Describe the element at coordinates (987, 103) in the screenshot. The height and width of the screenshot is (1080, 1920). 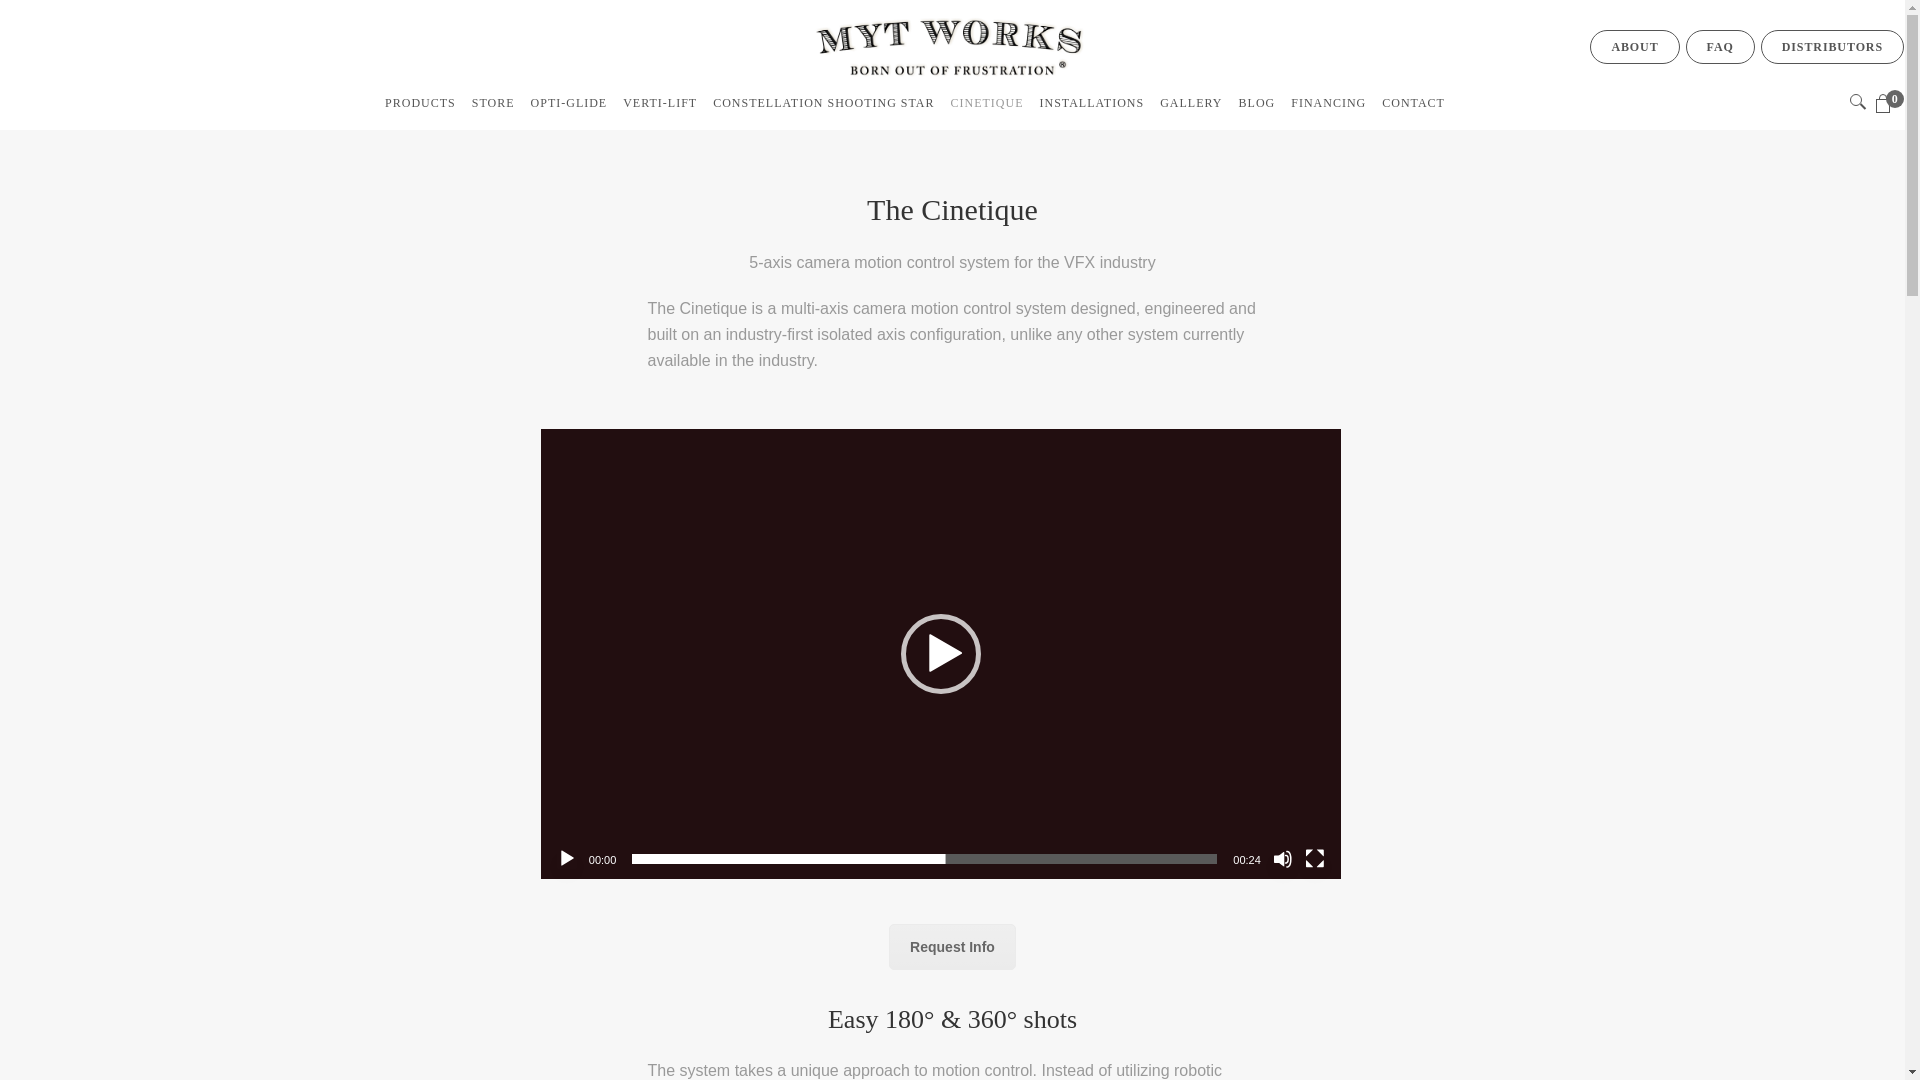
I see `CINETIQUE` at that location.